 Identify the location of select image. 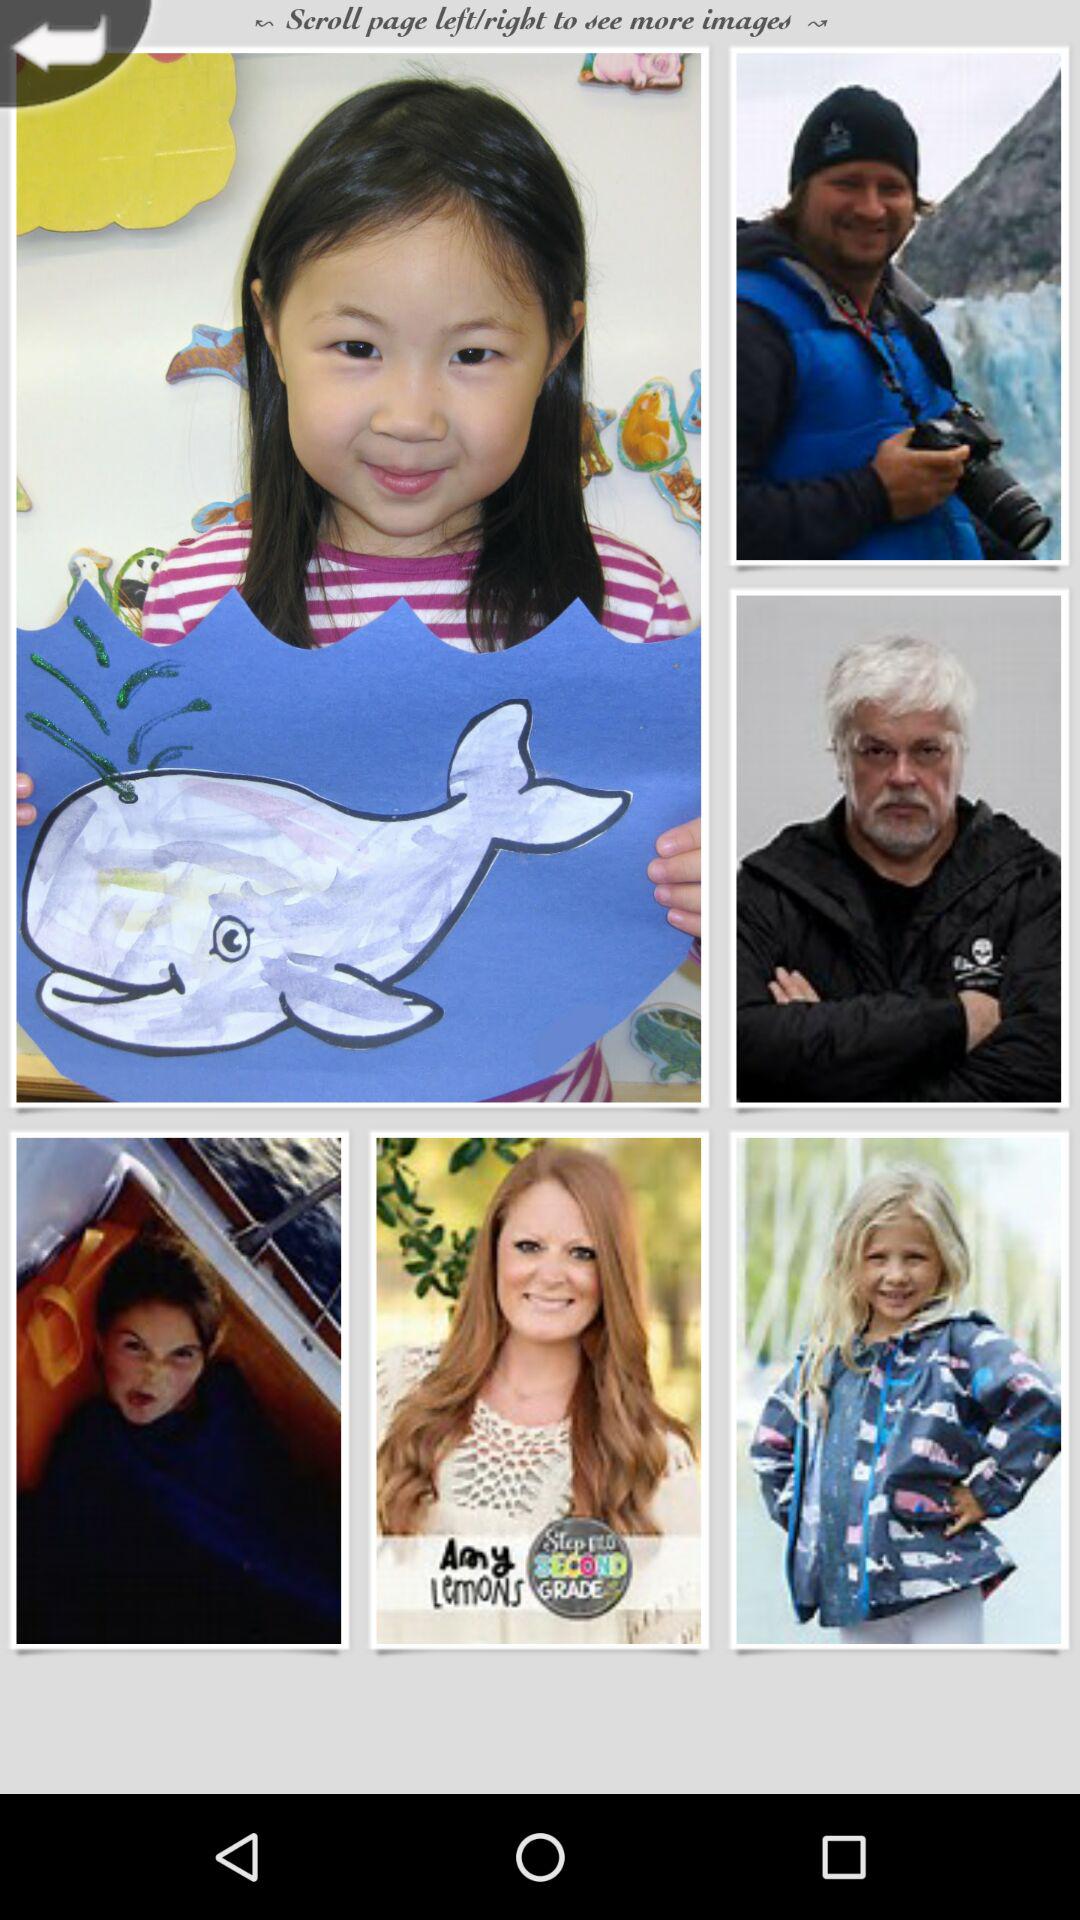
(898, 1390).